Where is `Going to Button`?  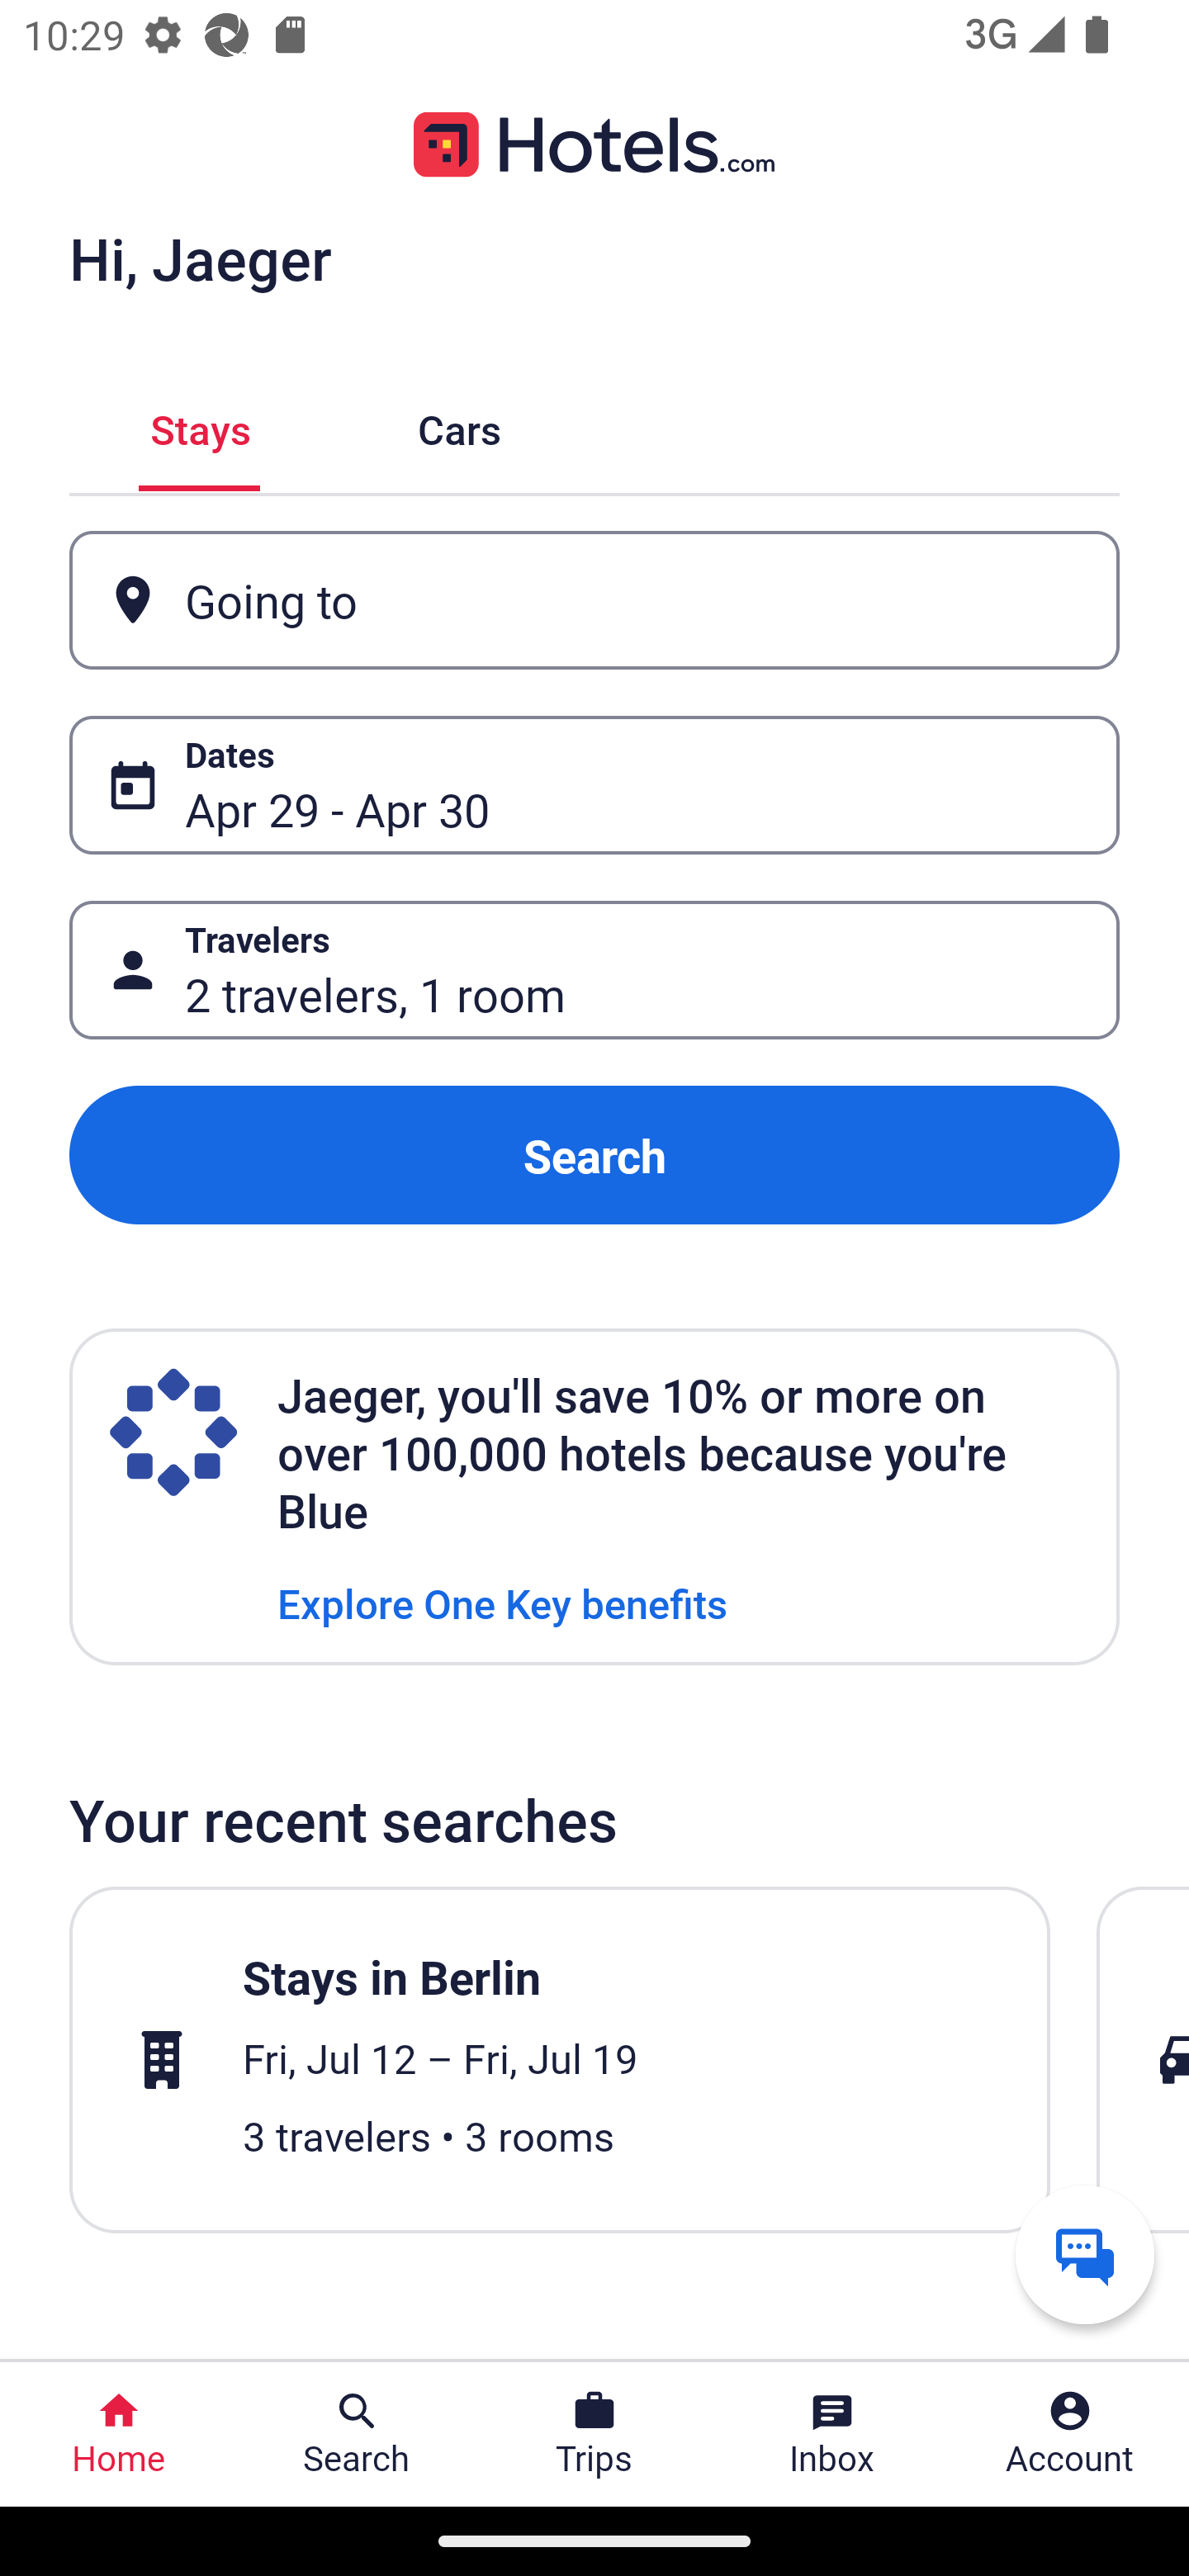
Going to Button is located at coordinates (594, 599).